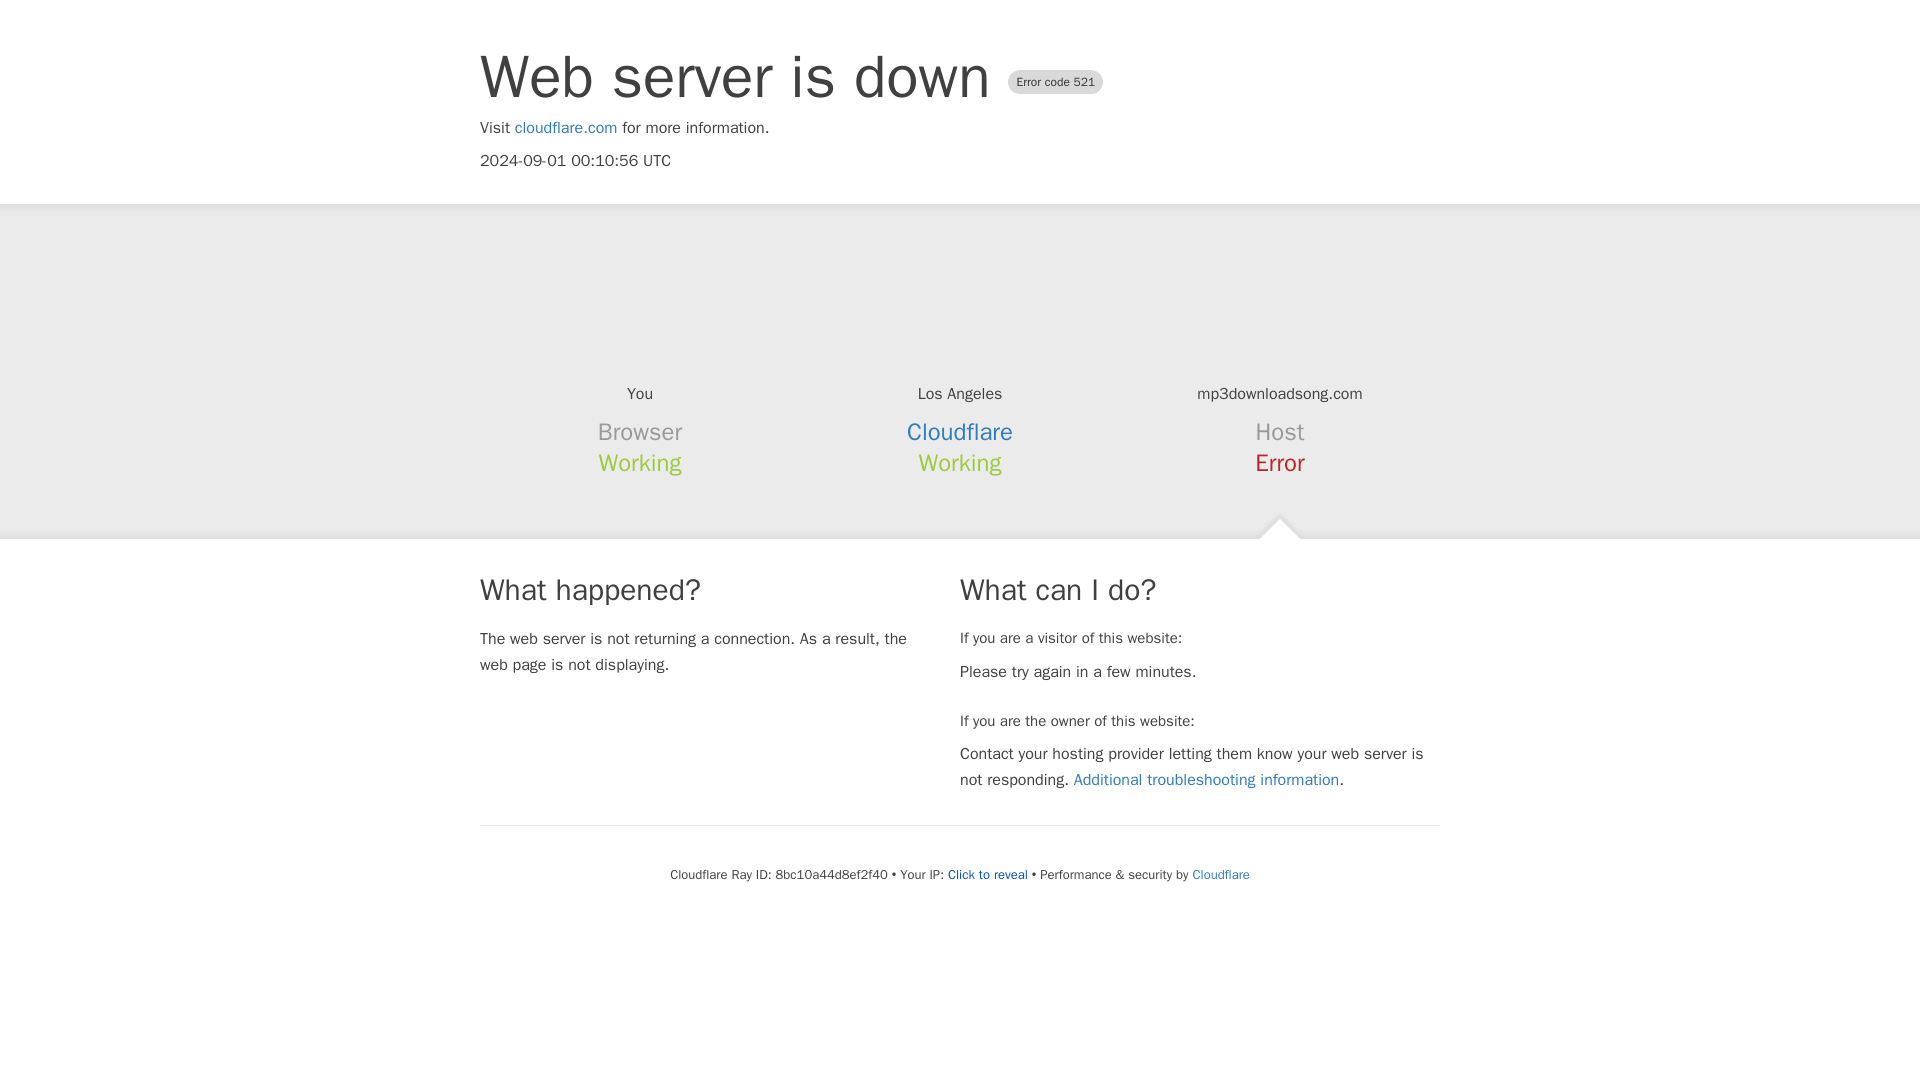 This screenshot has height=1080, width=1920. What do you see at coordinates (988, 875) in the screenshot?
I see `Click to reveal` at bounding box center [988, 875].